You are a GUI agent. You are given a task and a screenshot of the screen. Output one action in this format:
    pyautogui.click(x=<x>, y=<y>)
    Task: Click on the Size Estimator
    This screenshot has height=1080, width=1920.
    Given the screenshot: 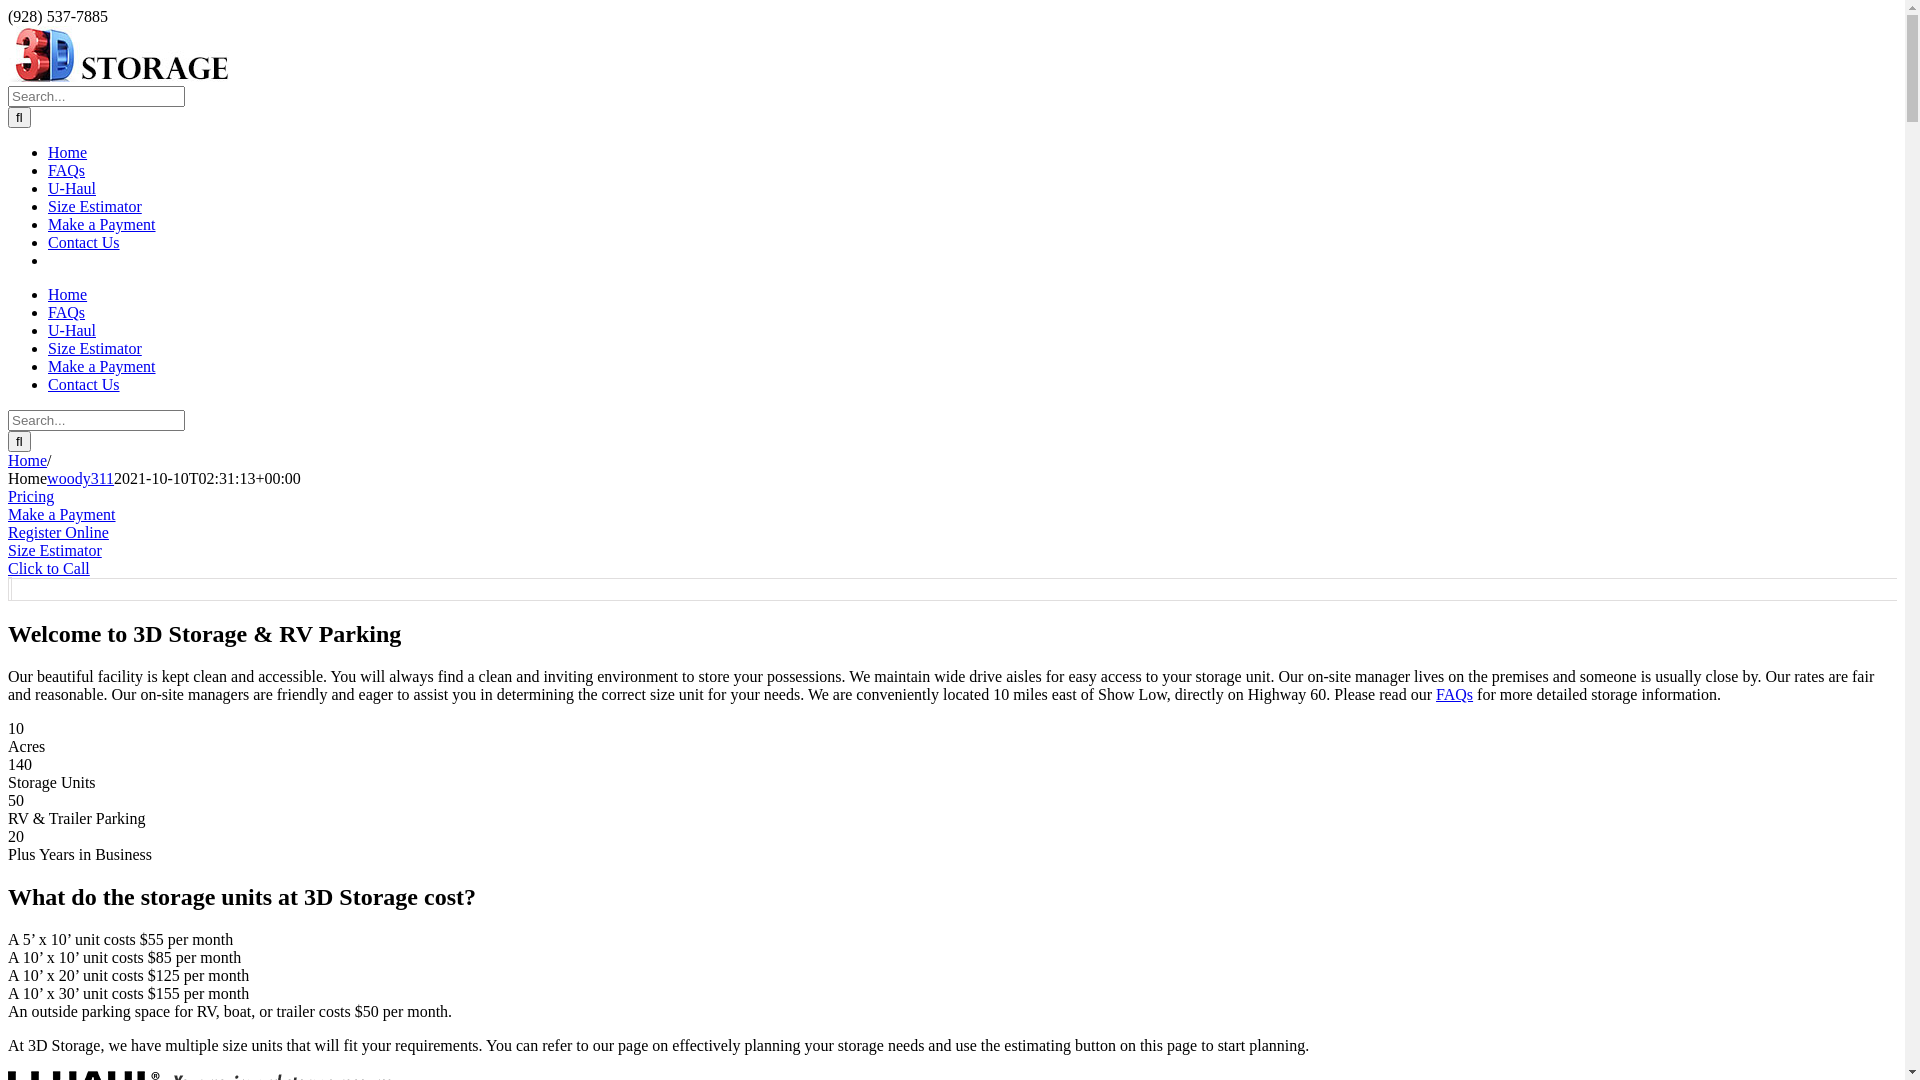 What is the action you would take?
    pyautogui.click(x=55, y=550)
    